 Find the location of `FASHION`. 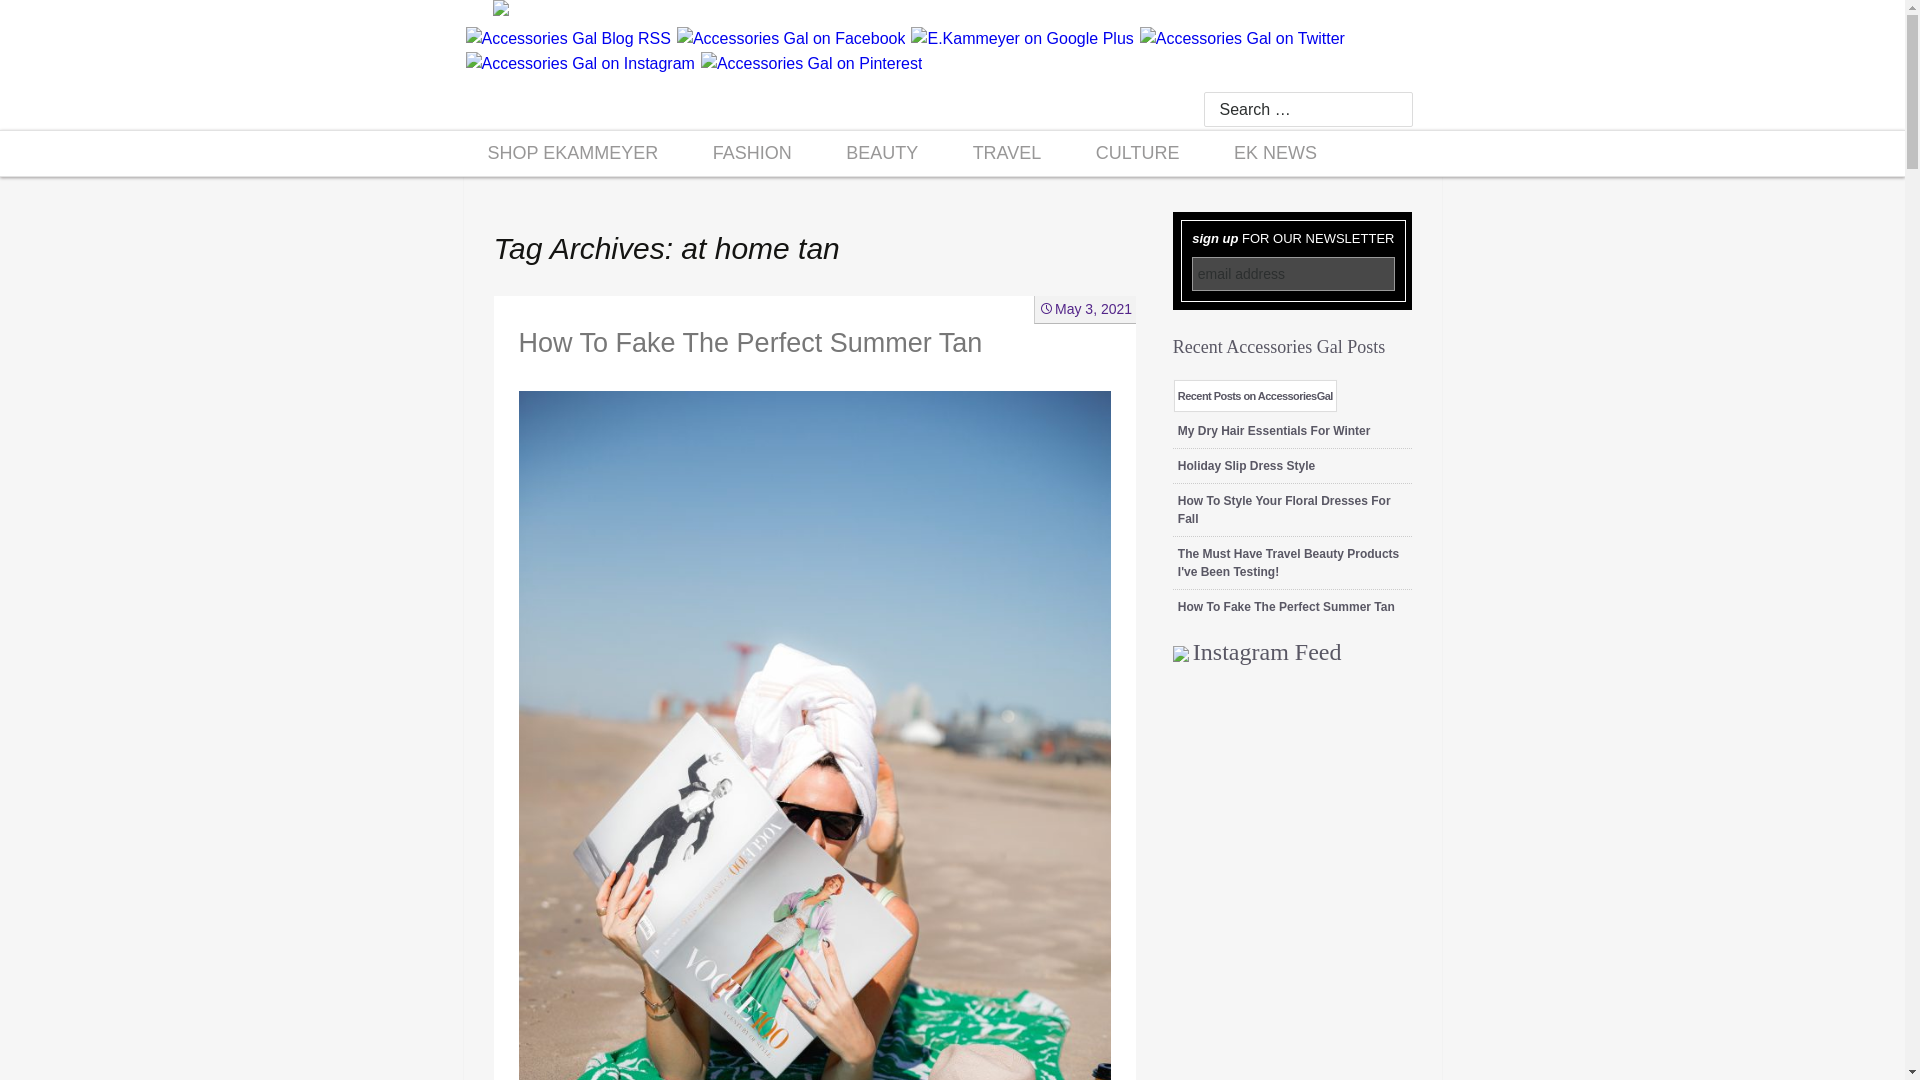

FASHION is located at coordinates (752, 152).